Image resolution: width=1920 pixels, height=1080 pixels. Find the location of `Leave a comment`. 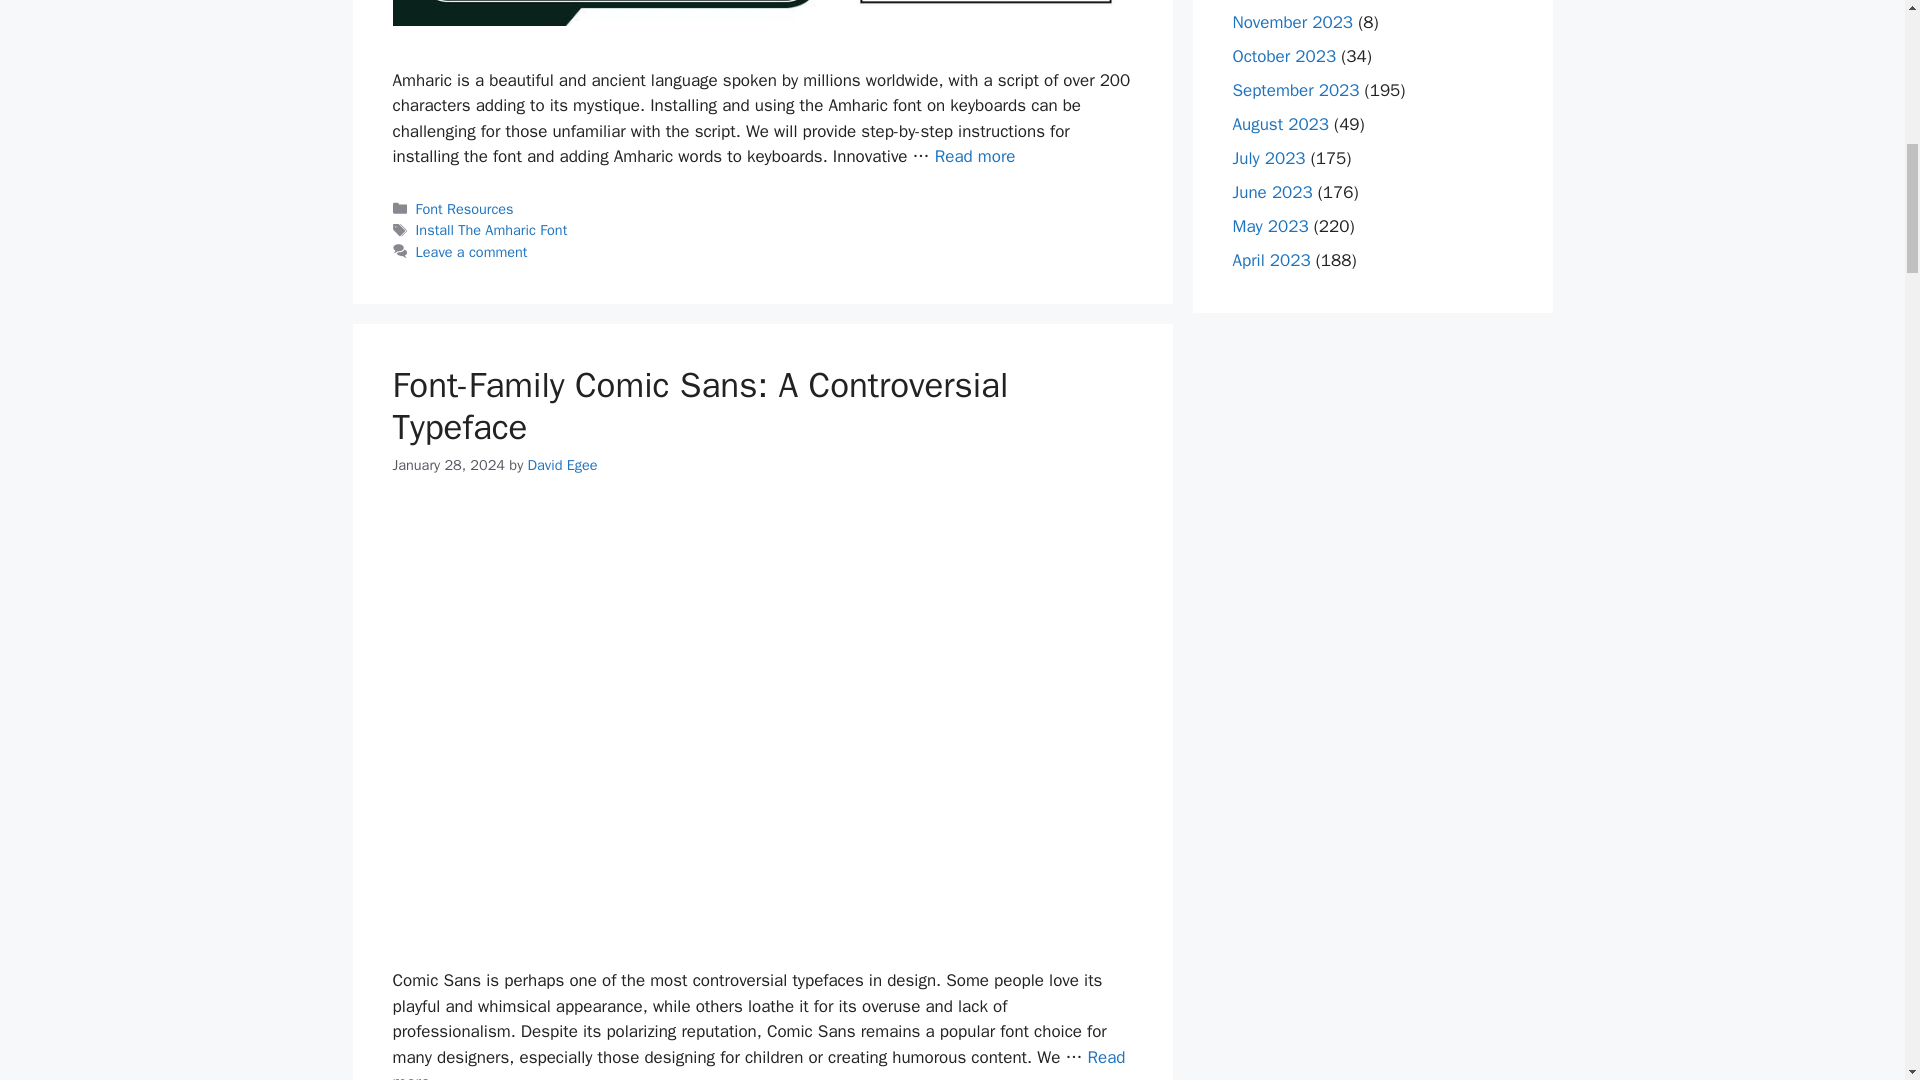

Leave a comment is located at coordinates (472, 252).